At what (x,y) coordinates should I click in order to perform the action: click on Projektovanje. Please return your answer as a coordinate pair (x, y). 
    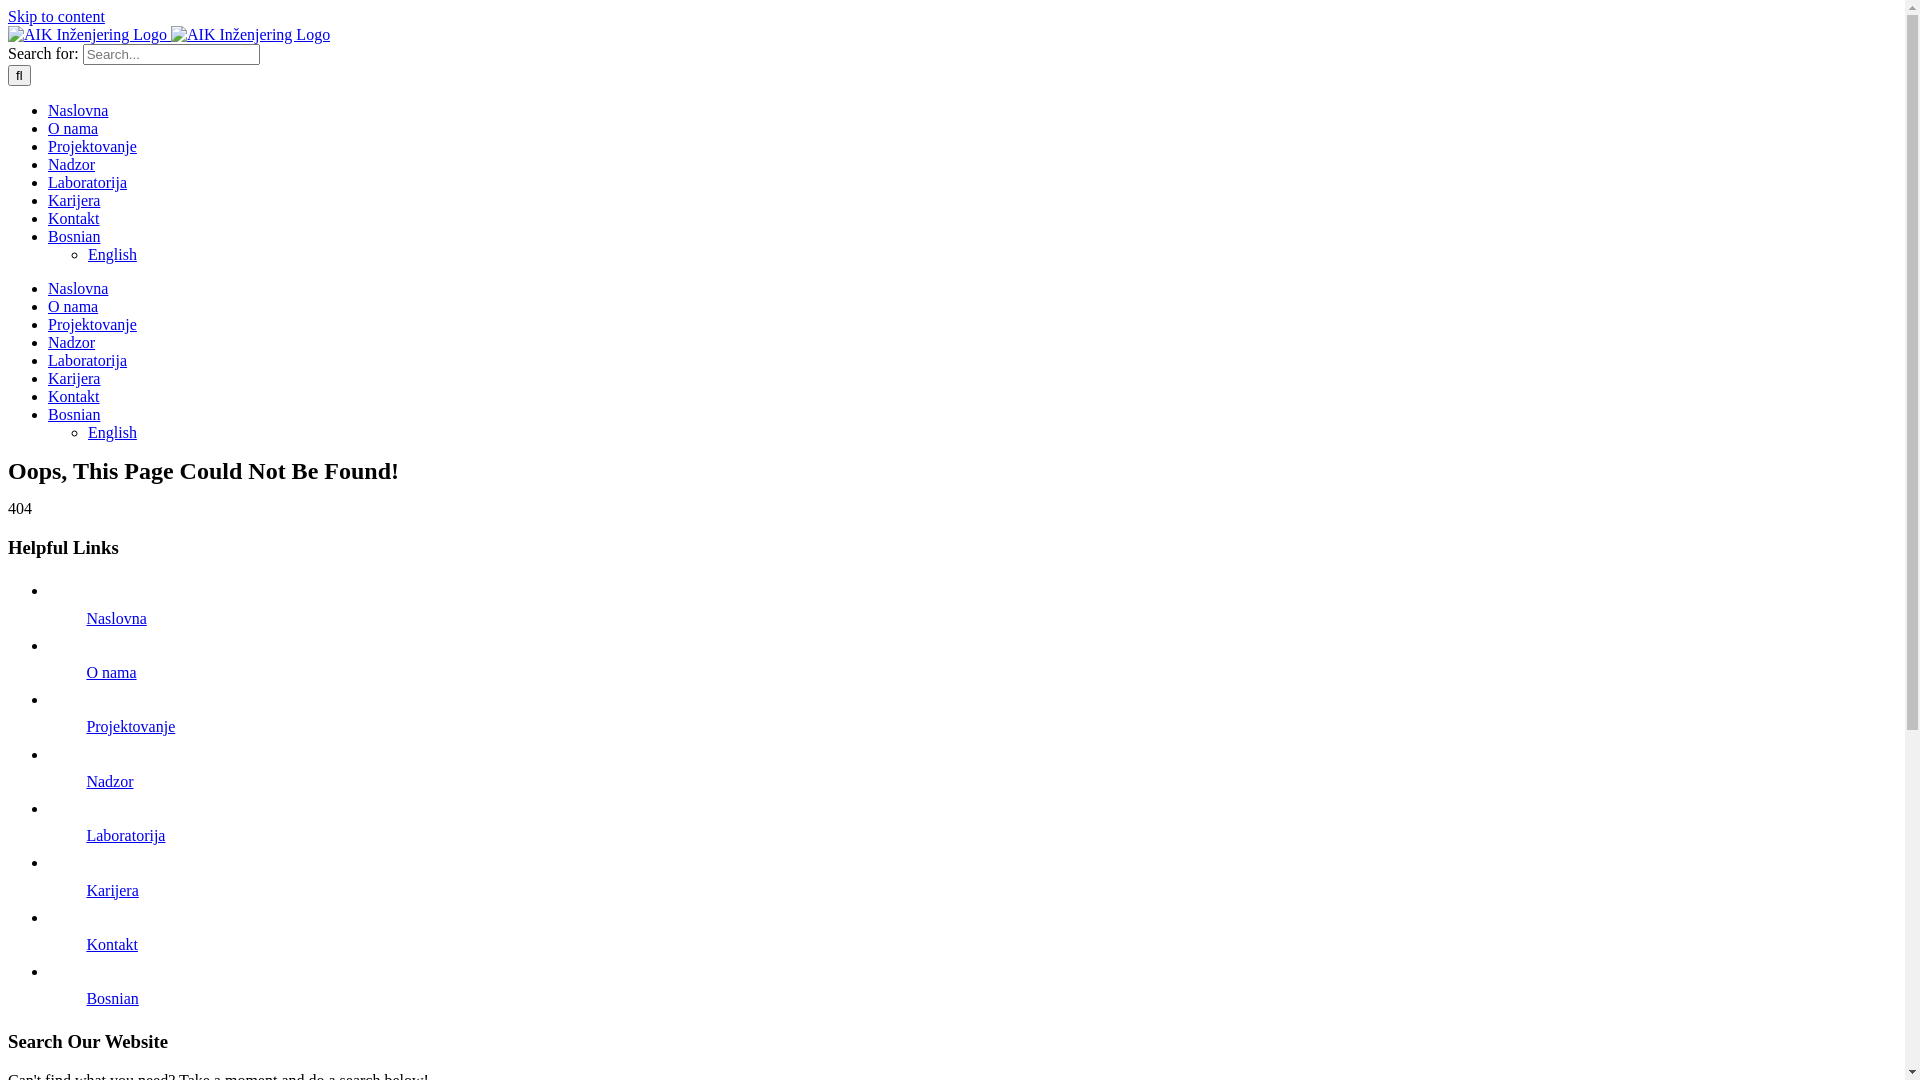
    Looking at the image, I should click on (92, 146).